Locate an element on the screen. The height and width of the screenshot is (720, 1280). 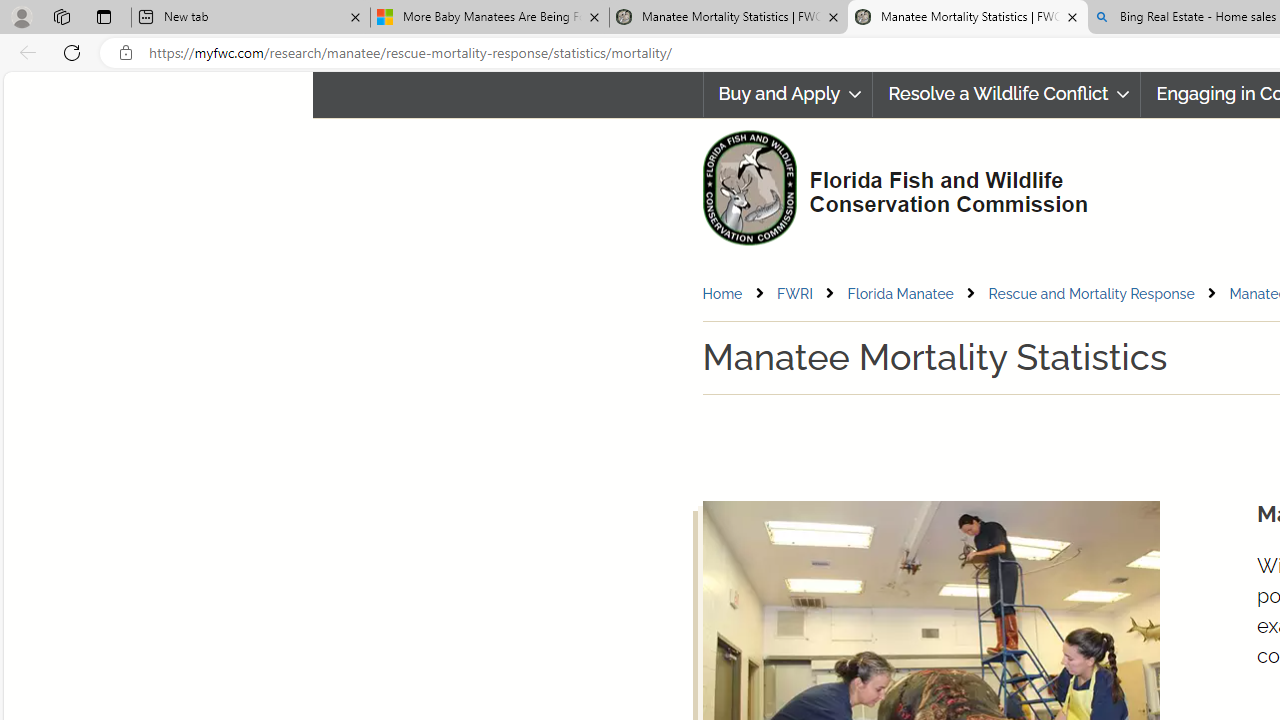
FWC Logo Florida Fish and Wildlife Conservation Commission is located at coordinates (886, 186).